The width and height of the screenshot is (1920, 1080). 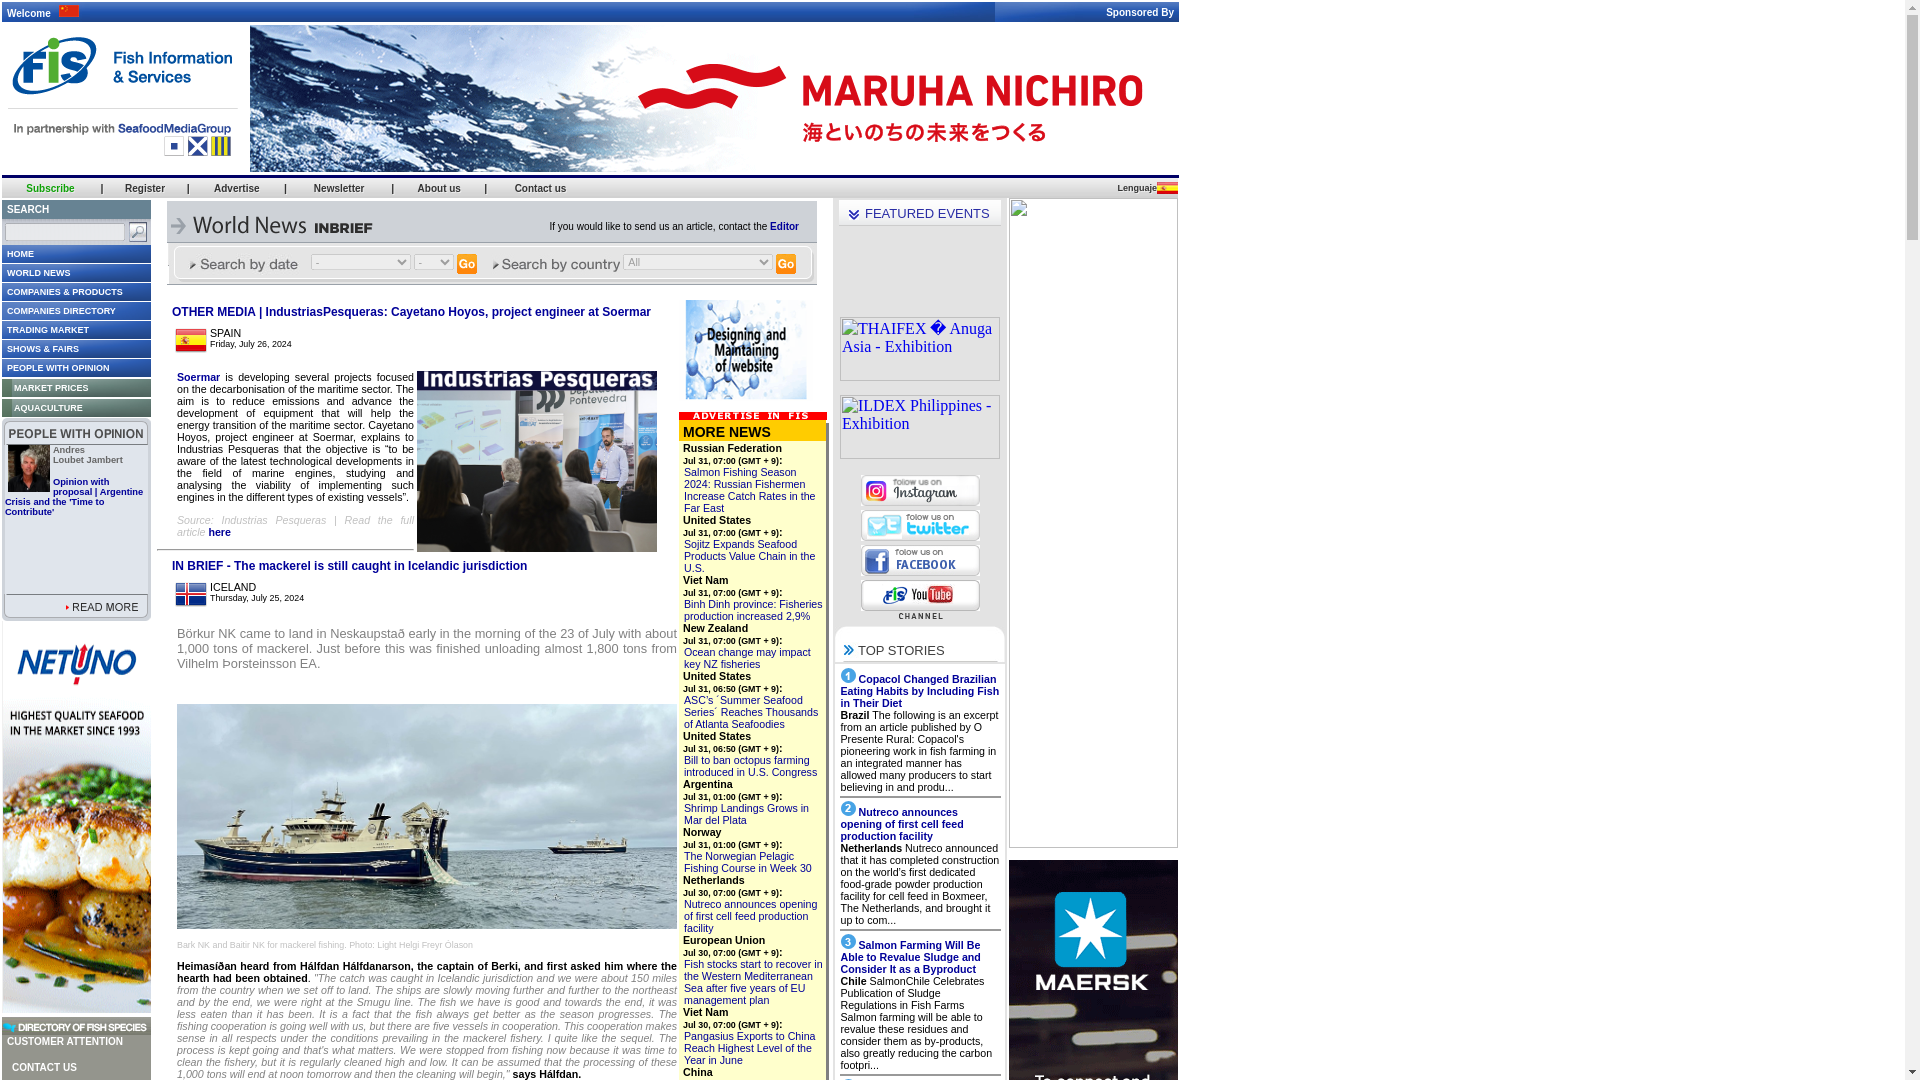 What do you see at coordinates (44, 328) in the screenshot?
I see `TRADING MARKET` at bounding box center [44, 328].